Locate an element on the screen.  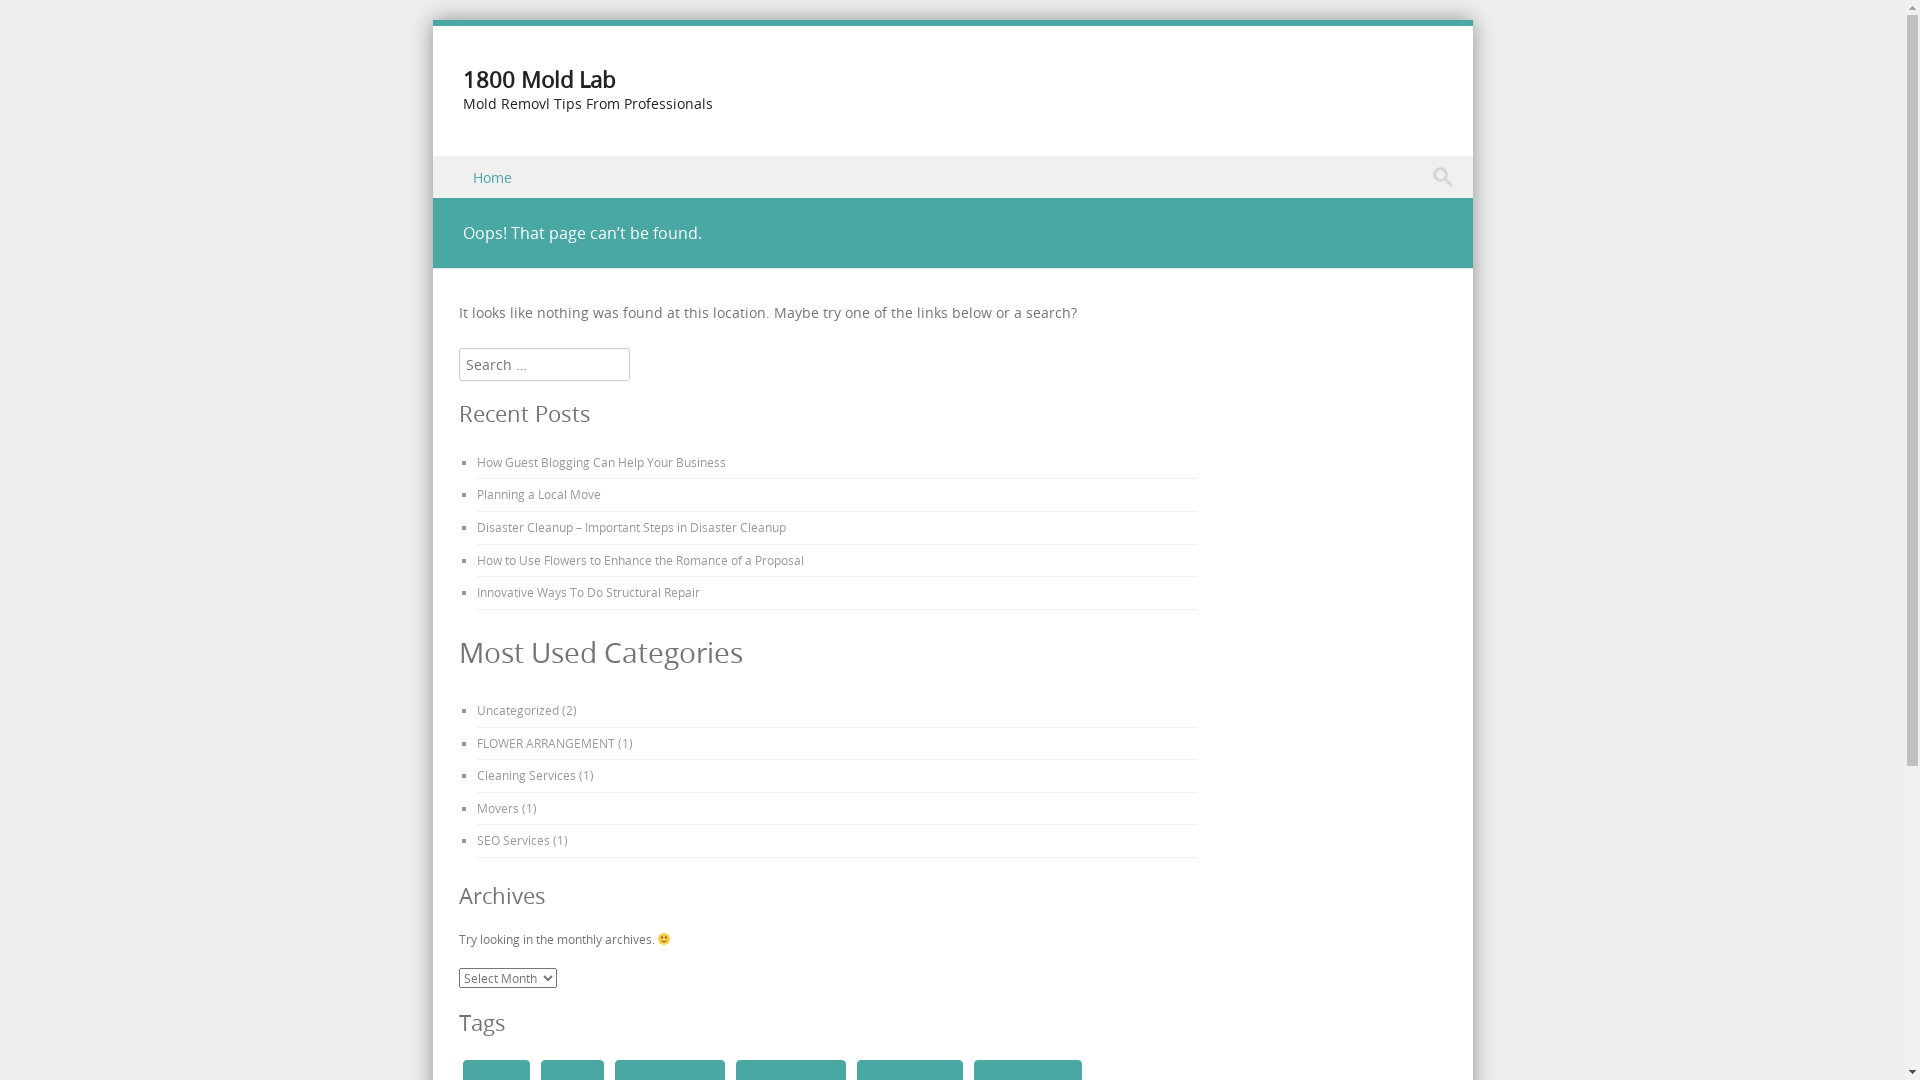
Skip to content is located at coordinates (482, 168).